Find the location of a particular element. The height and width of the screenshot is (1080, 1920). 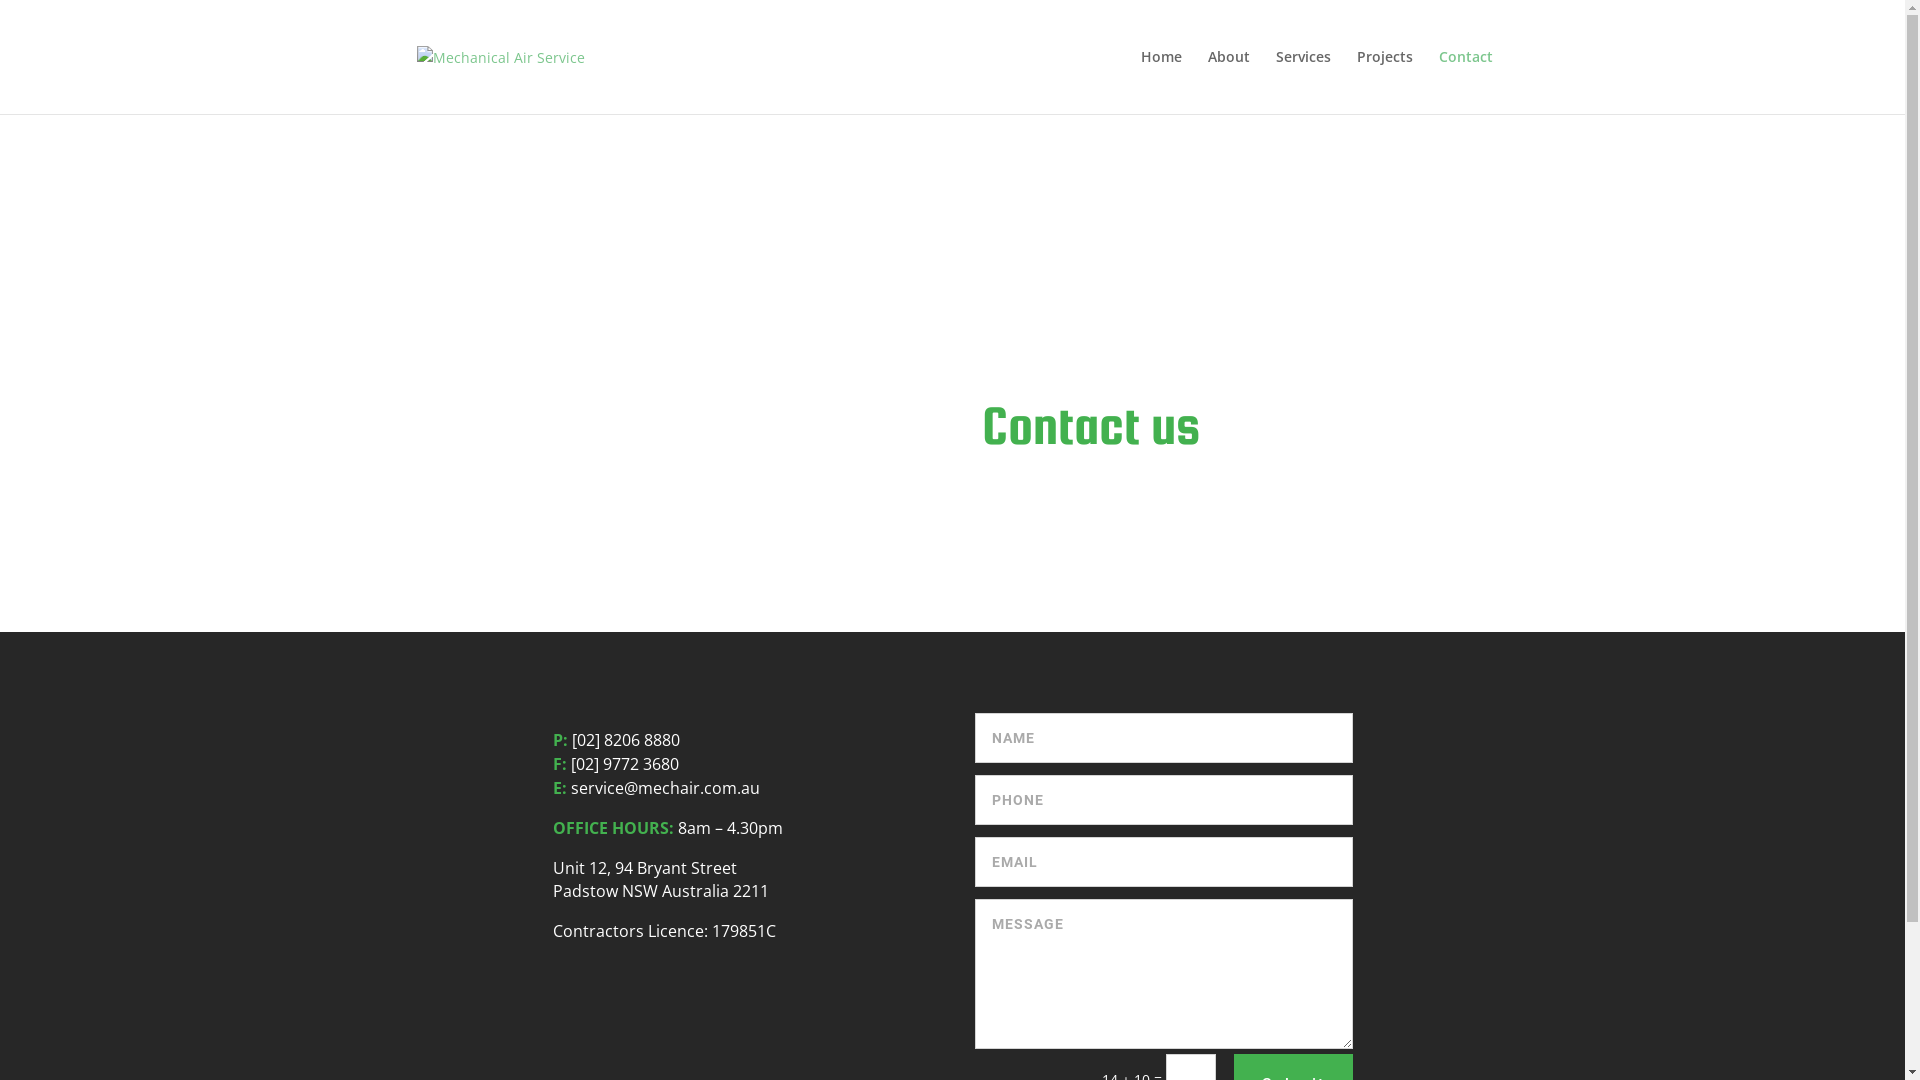

About is located at coordinates (1229, 82).